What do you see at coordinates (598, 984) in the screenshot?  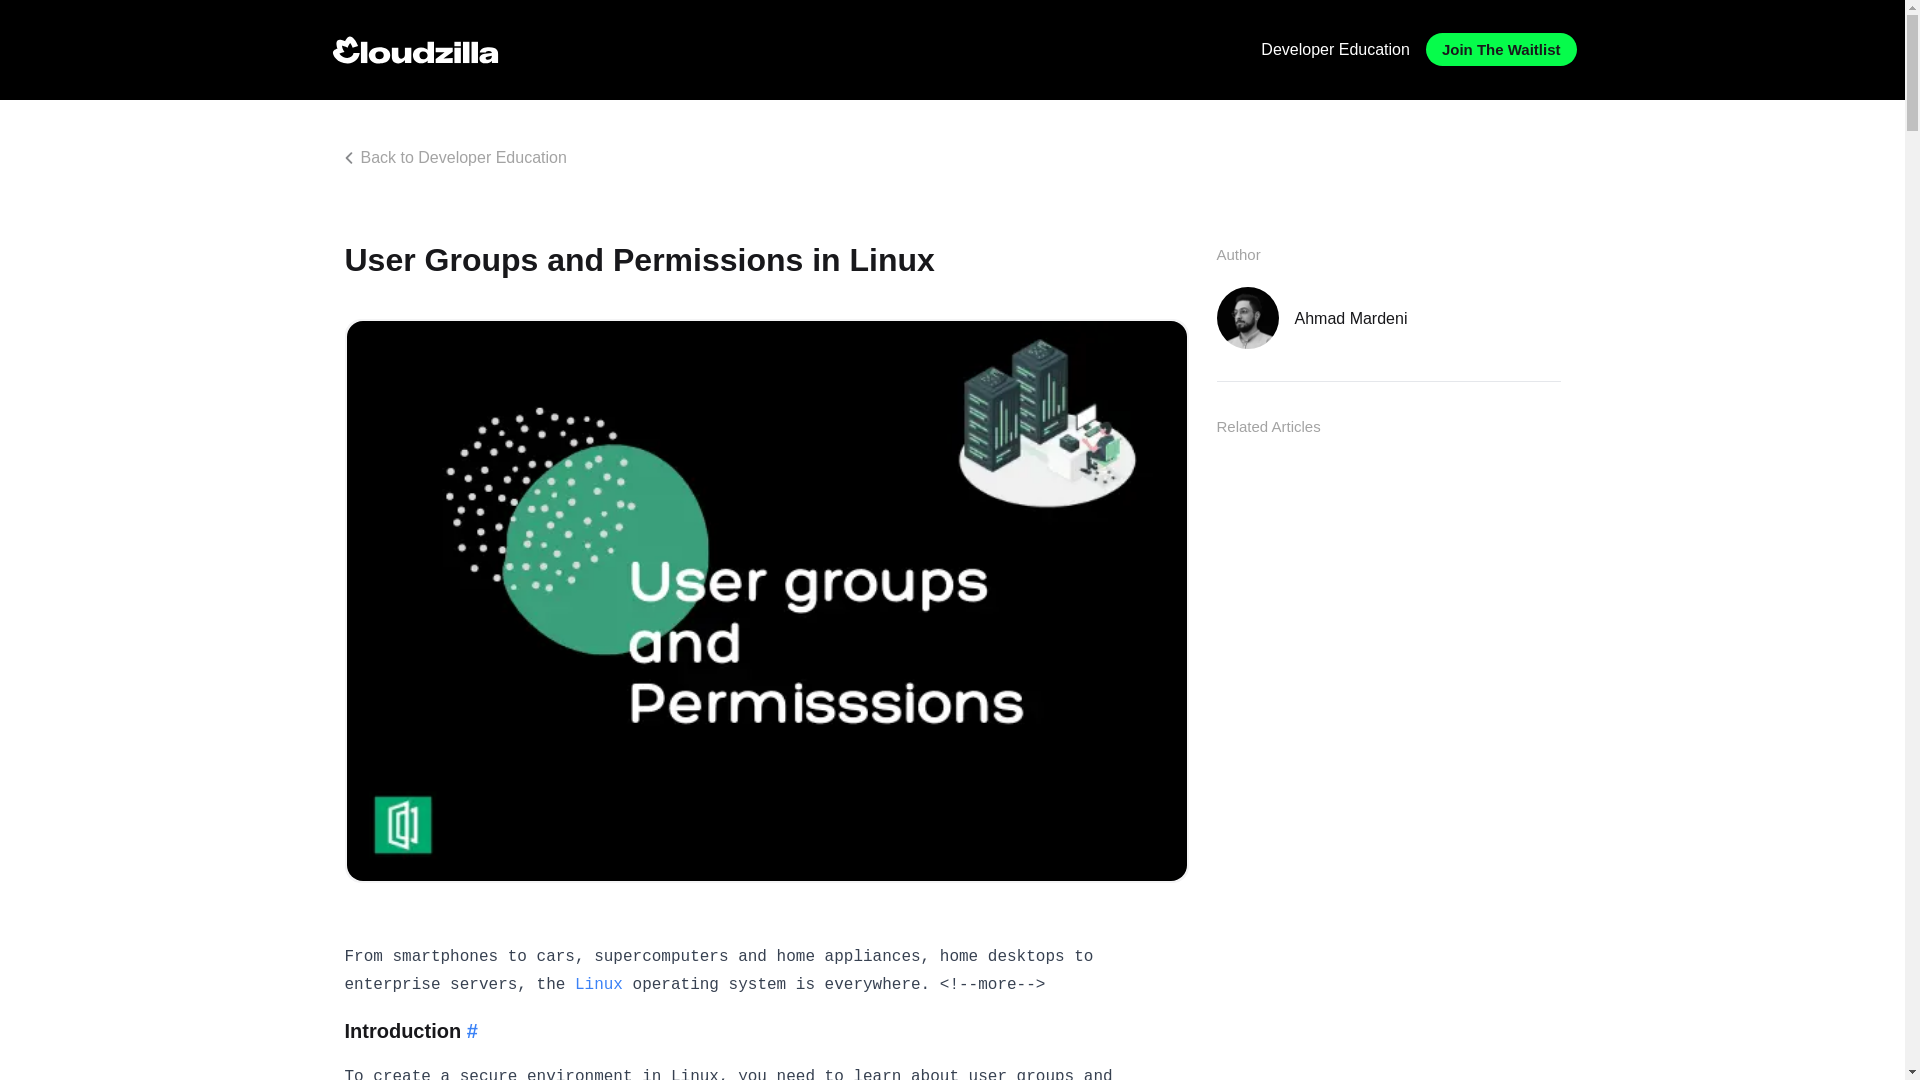 I see `Linux` at bounding box center [598, 984].